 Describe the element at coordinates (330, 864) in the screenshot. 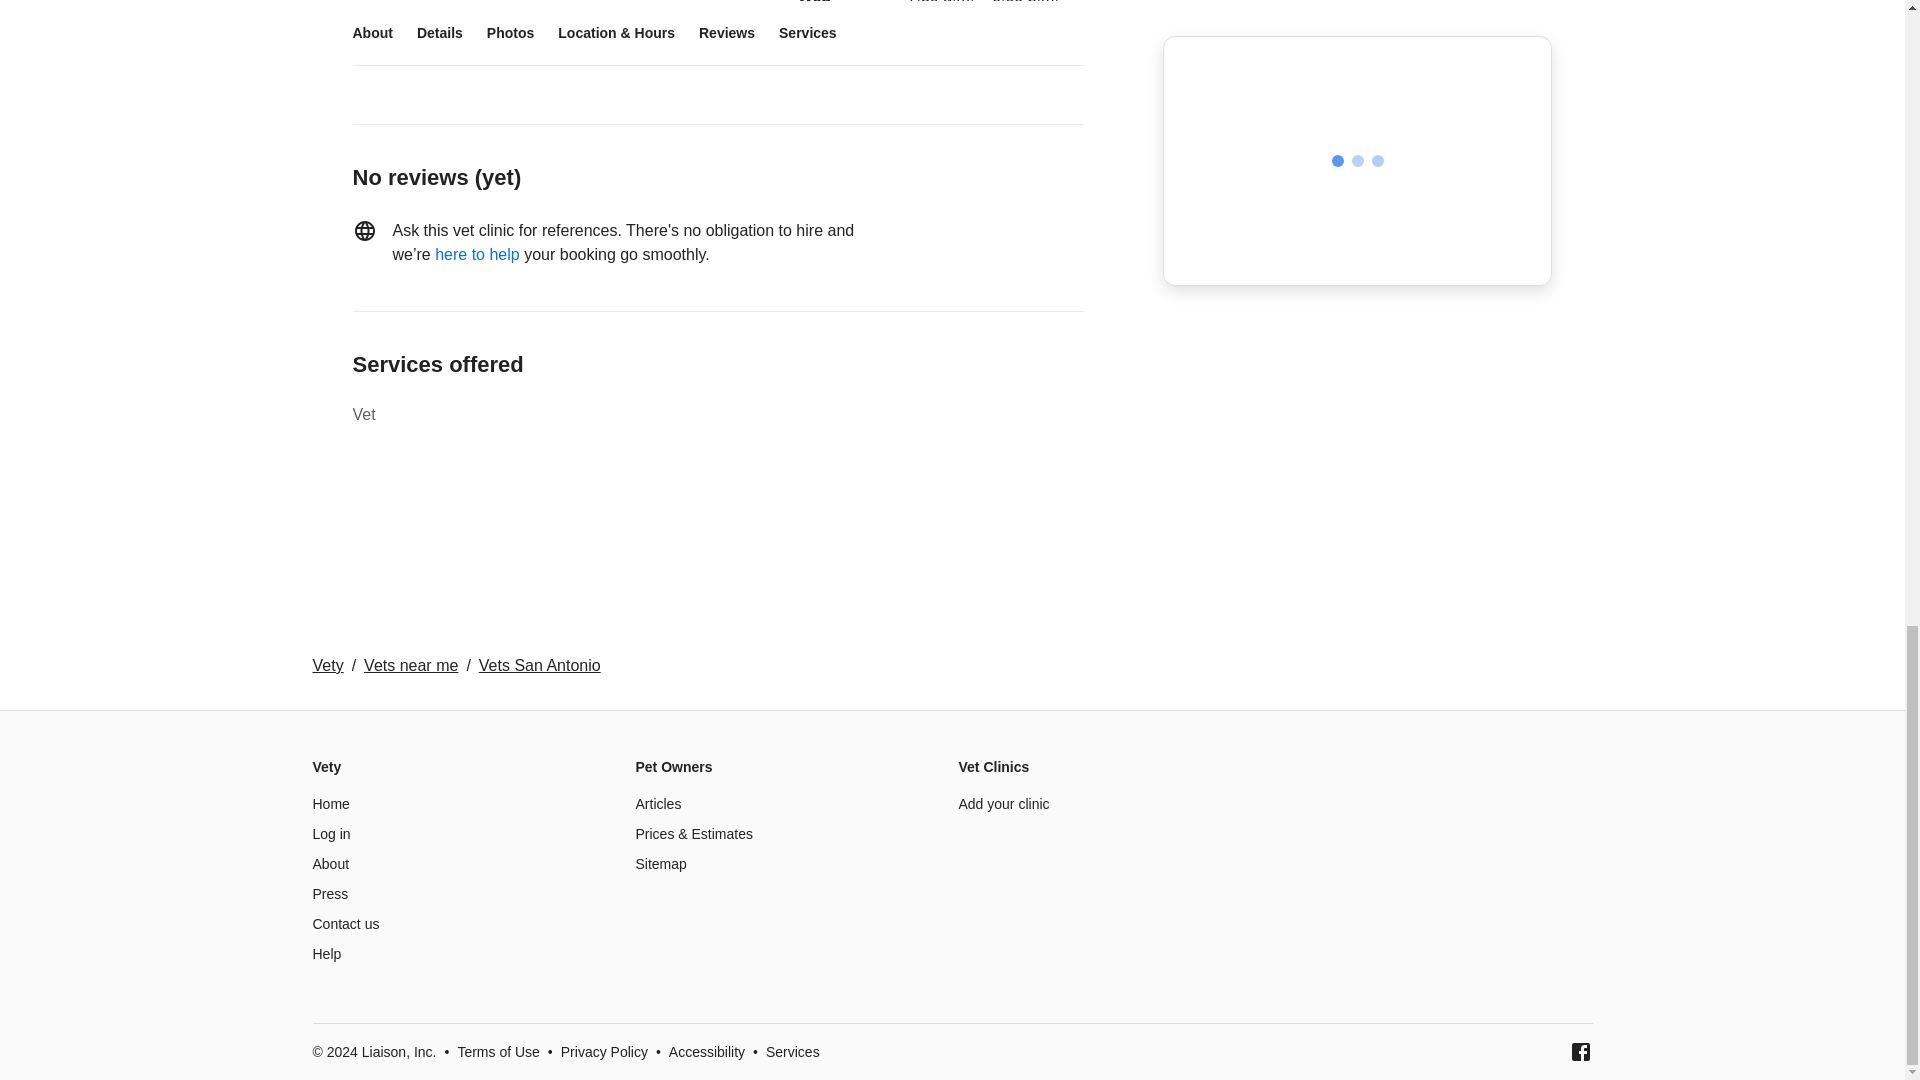

I see `About` at that location.